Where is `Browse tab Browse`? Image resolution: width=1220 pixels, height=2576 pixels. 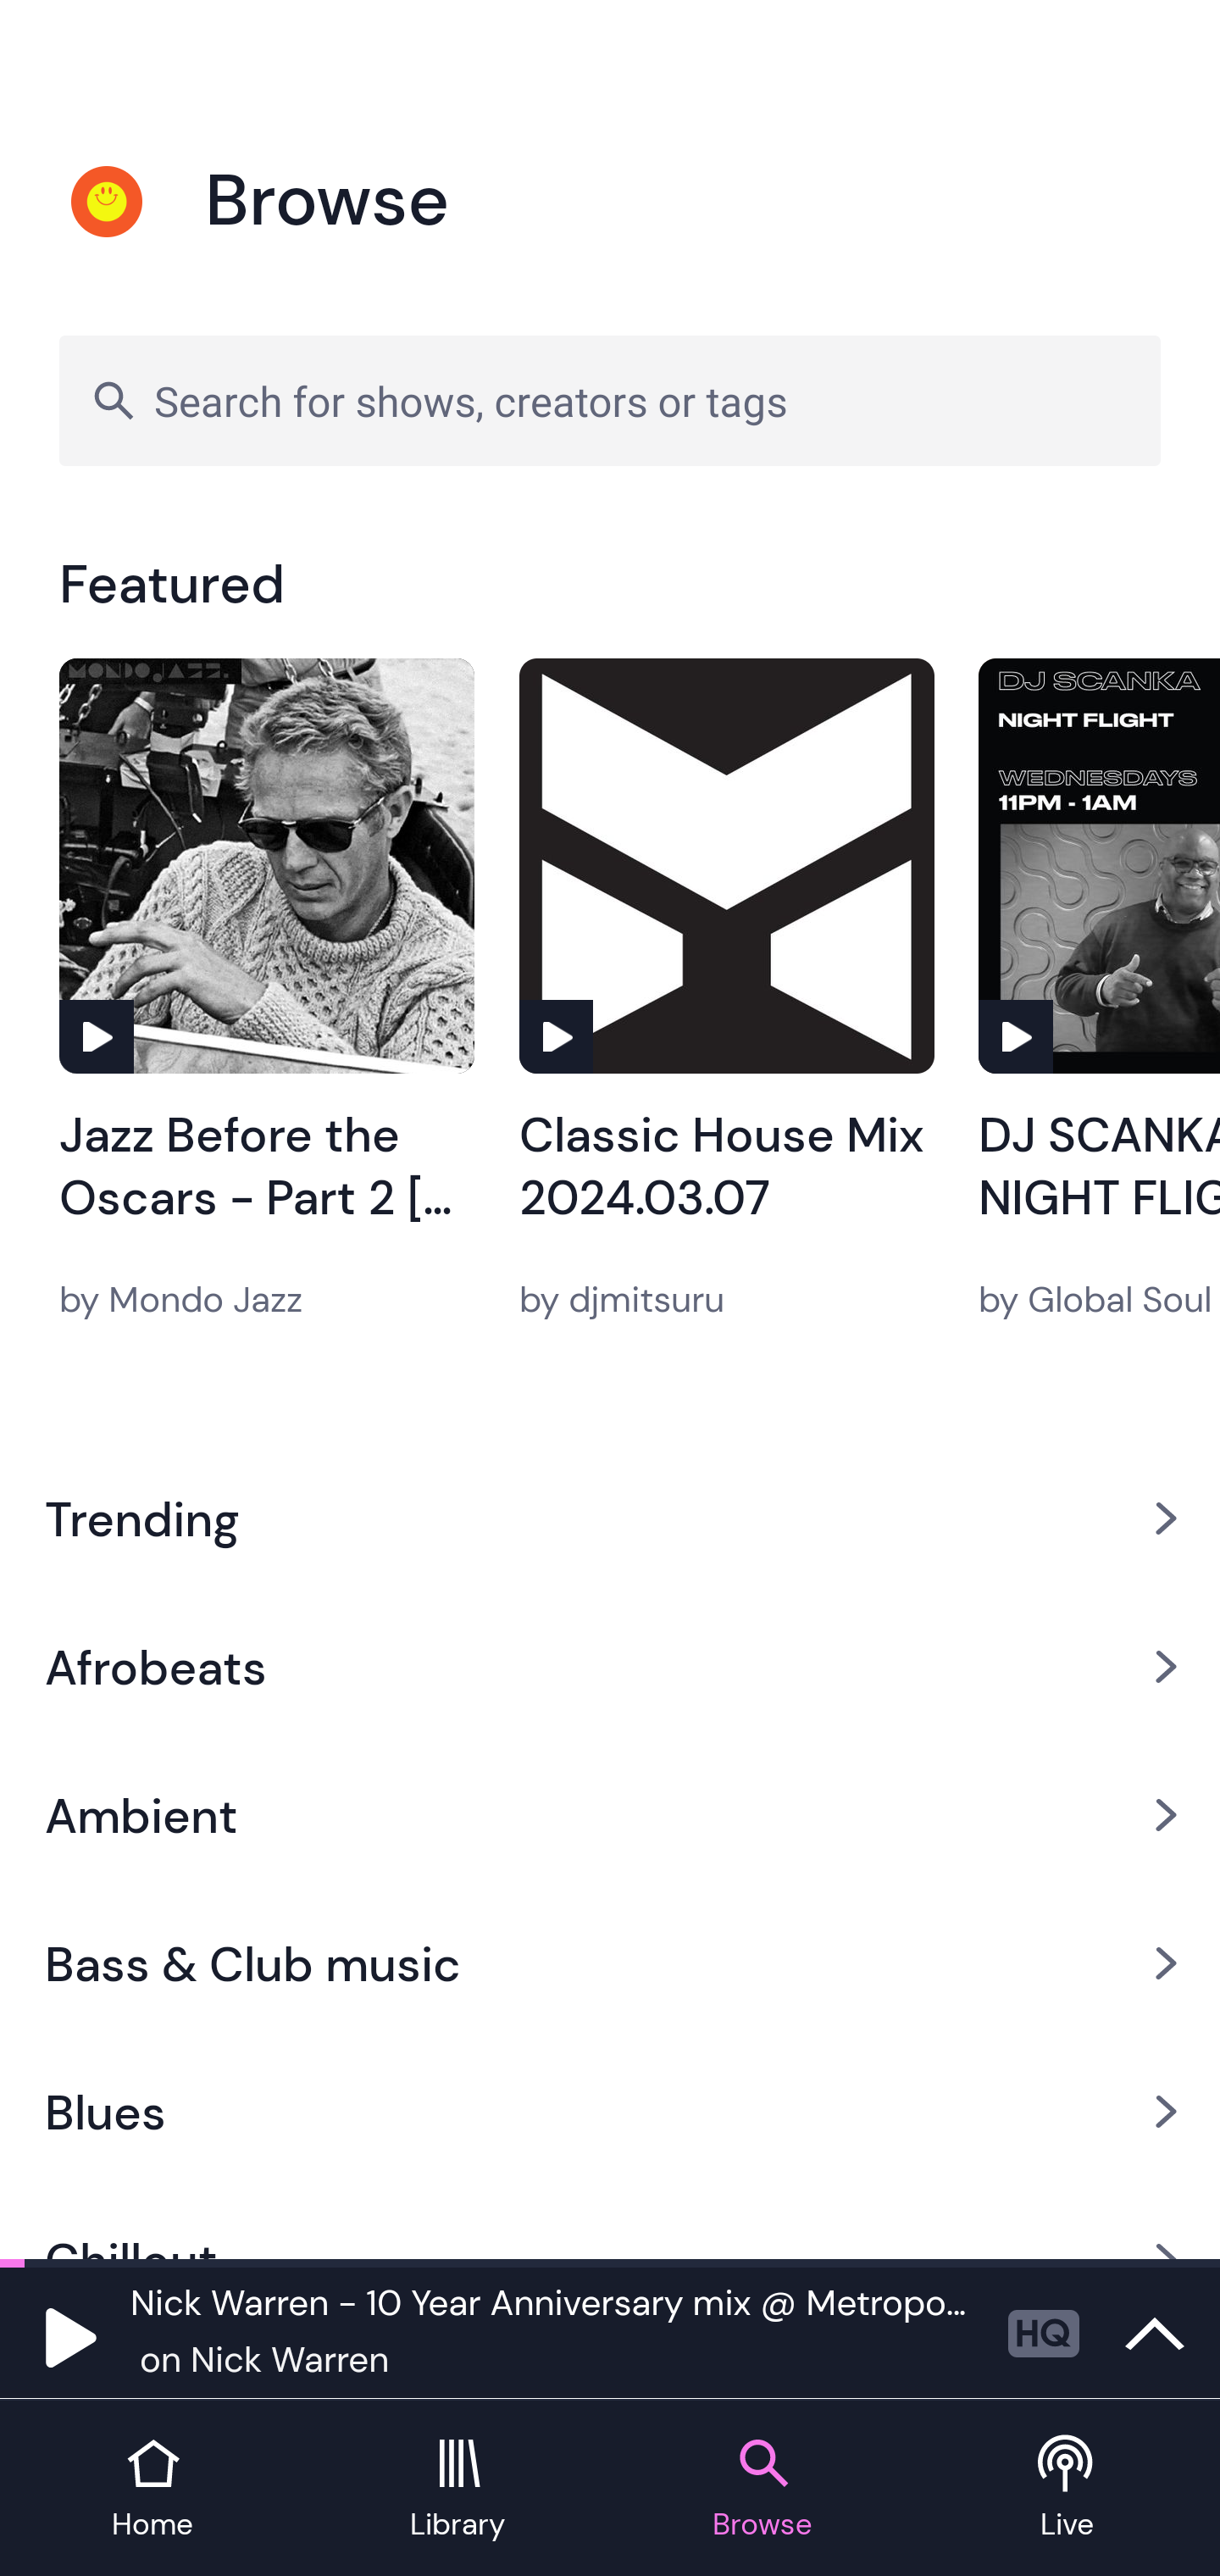 Browse tab Browse is located at coordinates (762, 2490).